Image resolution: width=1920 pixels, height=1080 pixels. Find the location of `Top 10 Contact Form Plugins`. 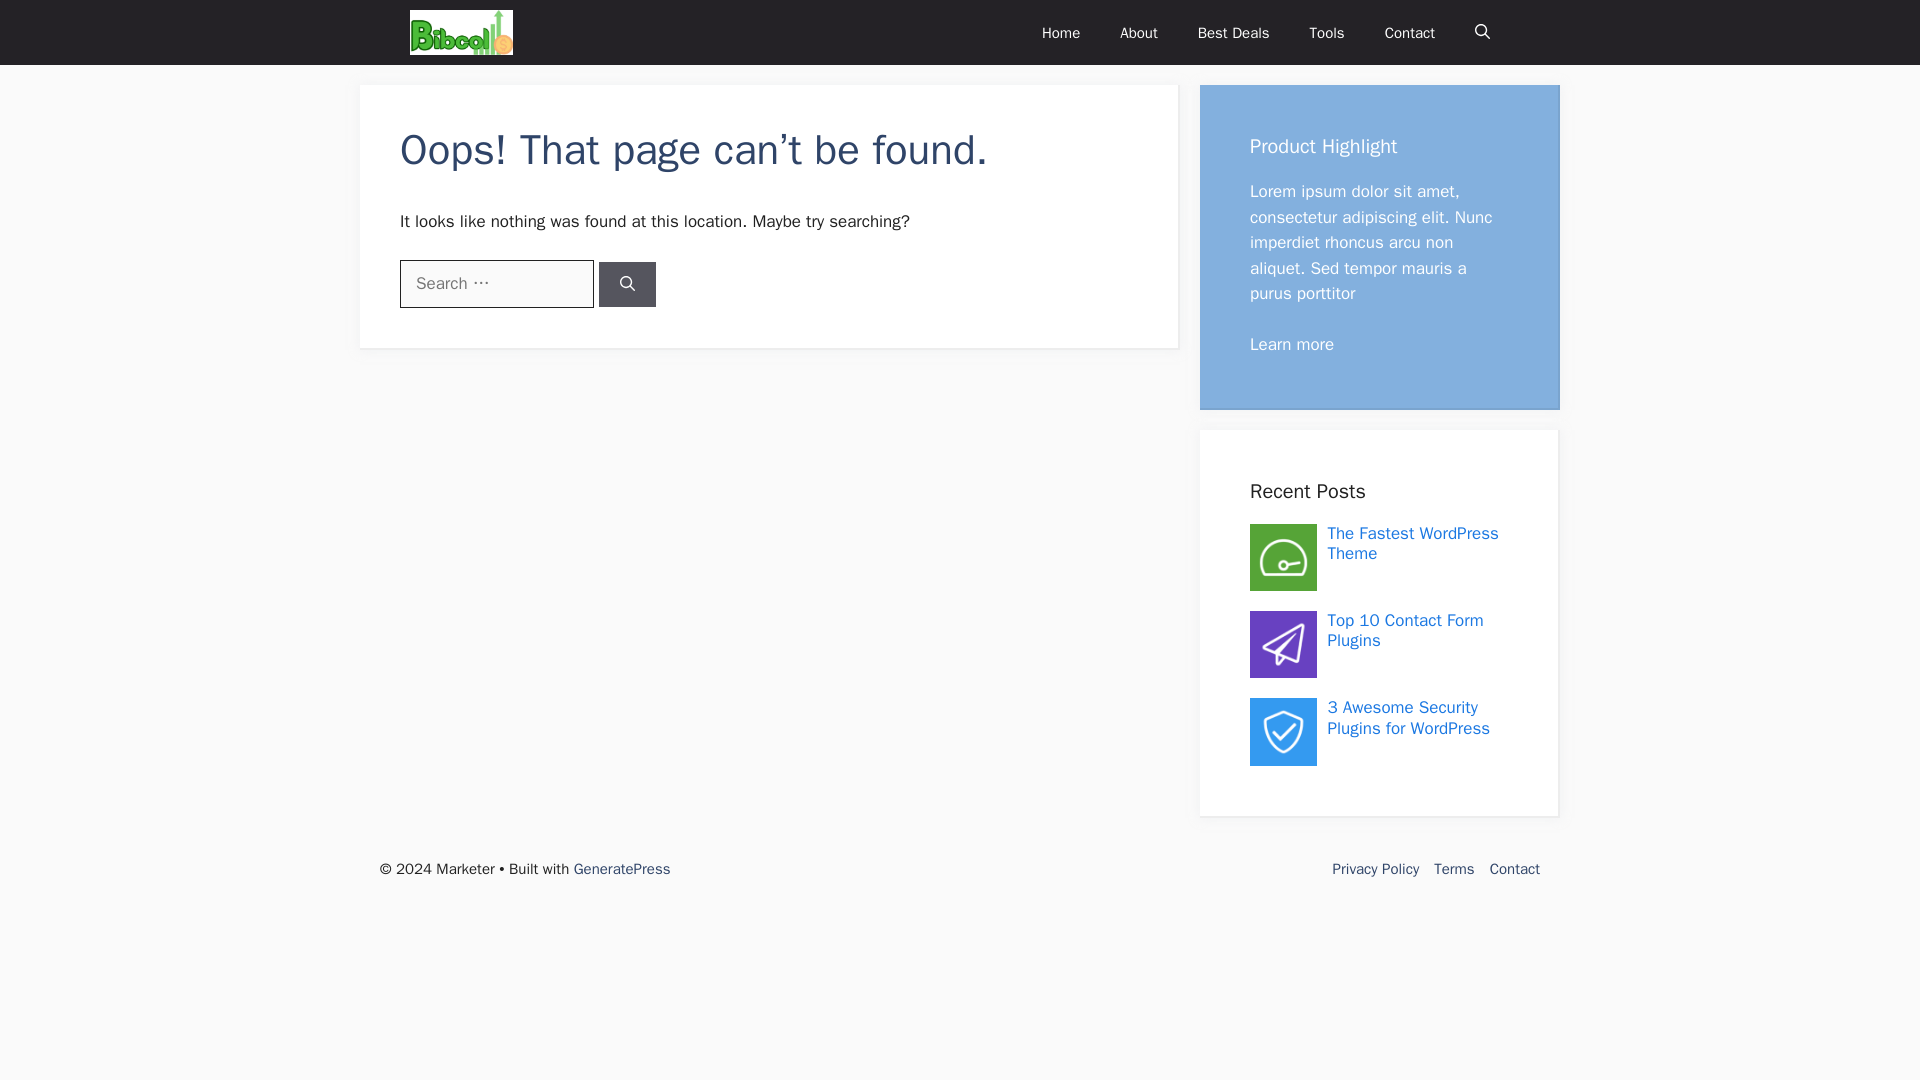

Top 10 Contact Form Plugins is located at coordinates (1404, 630).